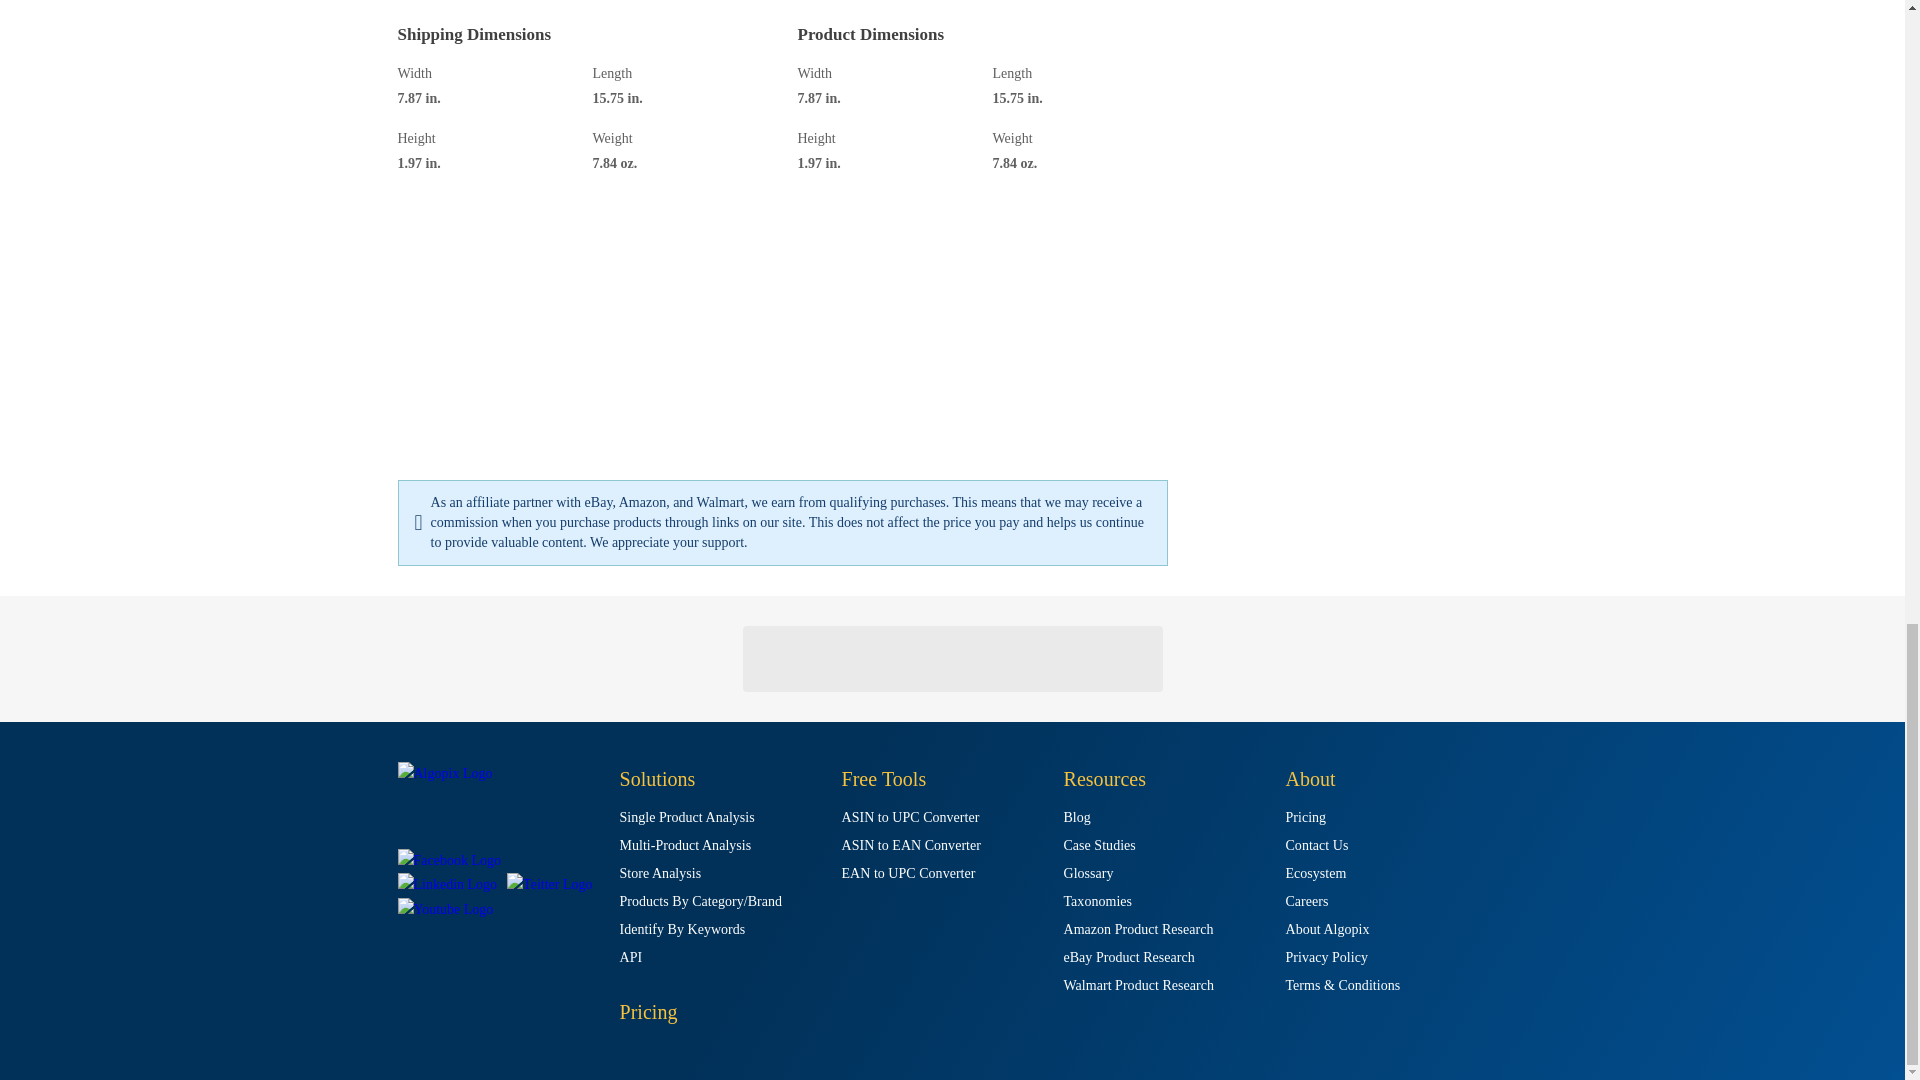  What do you see at coordinates (683, 930) in the screenshot?
I see `Identify By Keywords` at bounding box center [683, 930].